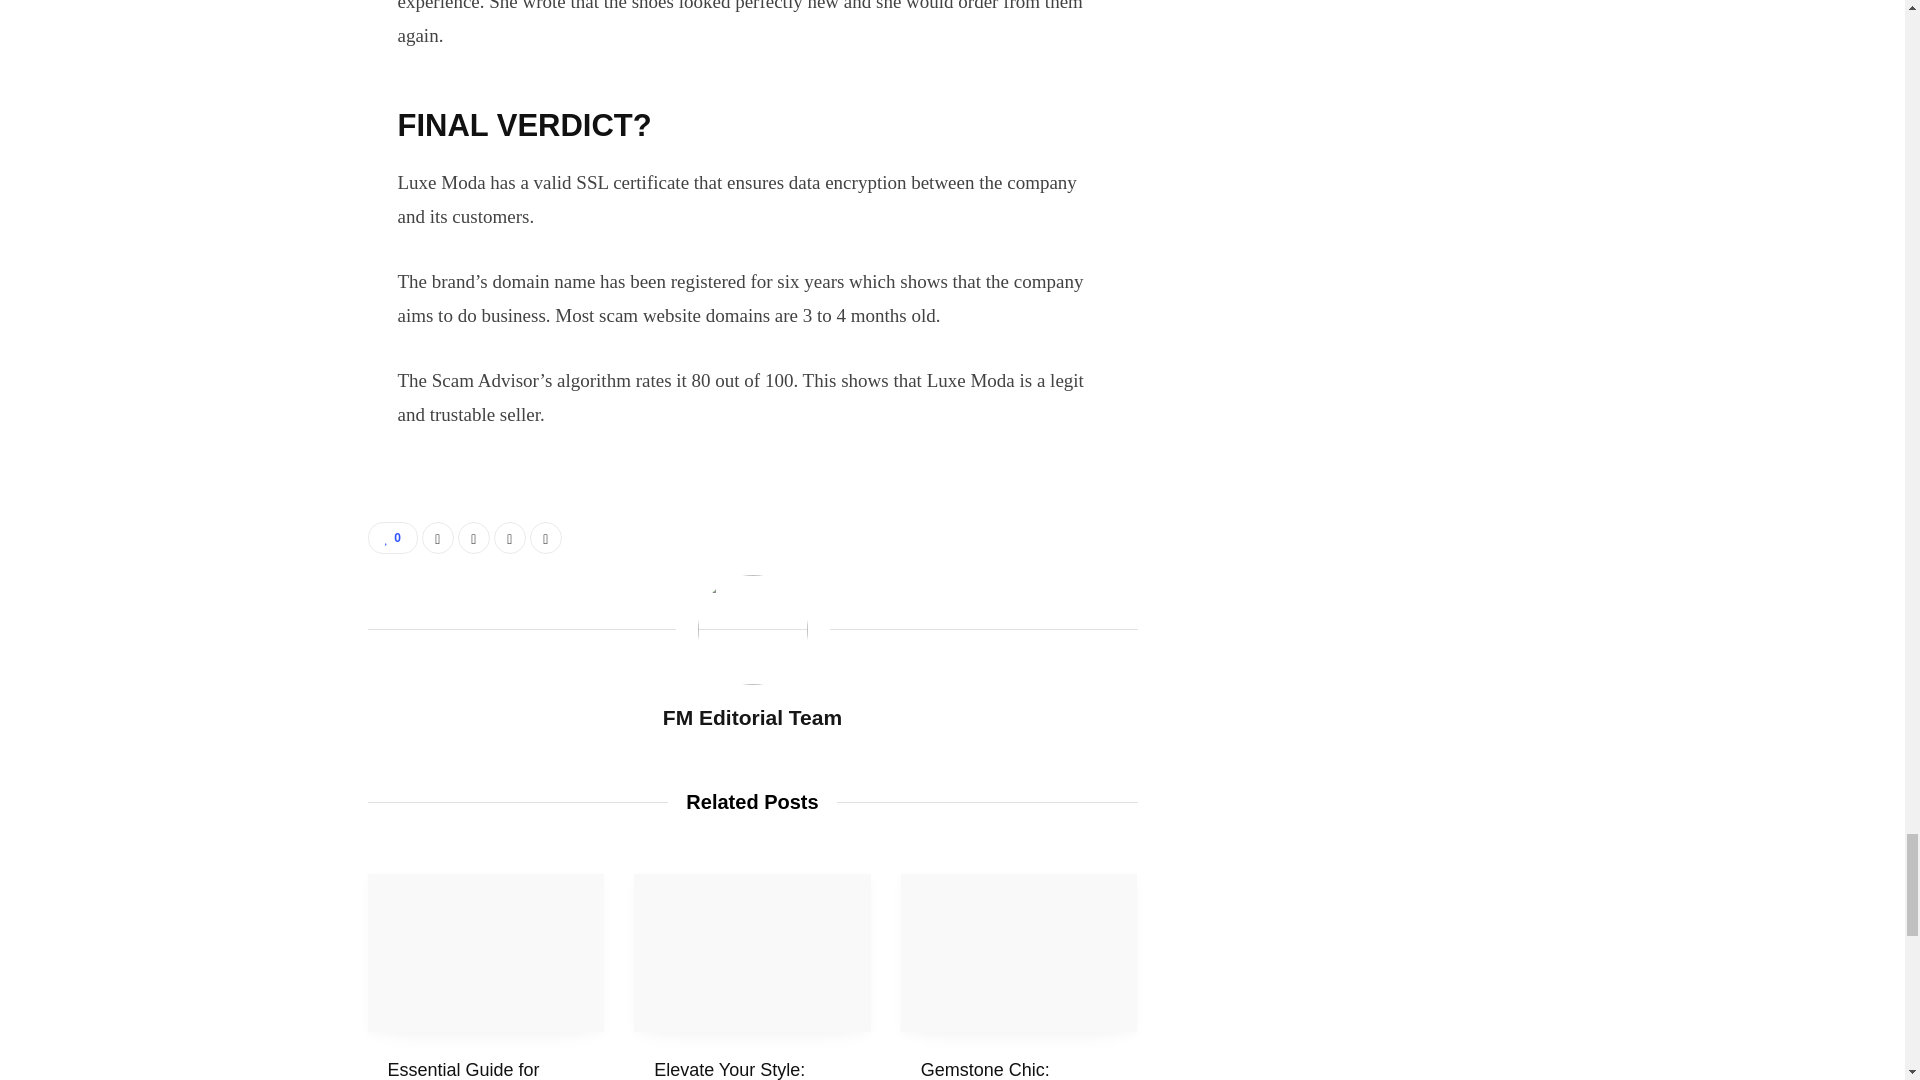 Image resolution: width=1920 pixels, height=1080 pixels. Describe the element at coordinates (752, 952) in the screenshot. I see `Elevate Your Style: Fashioning Any Outfit` at that location.